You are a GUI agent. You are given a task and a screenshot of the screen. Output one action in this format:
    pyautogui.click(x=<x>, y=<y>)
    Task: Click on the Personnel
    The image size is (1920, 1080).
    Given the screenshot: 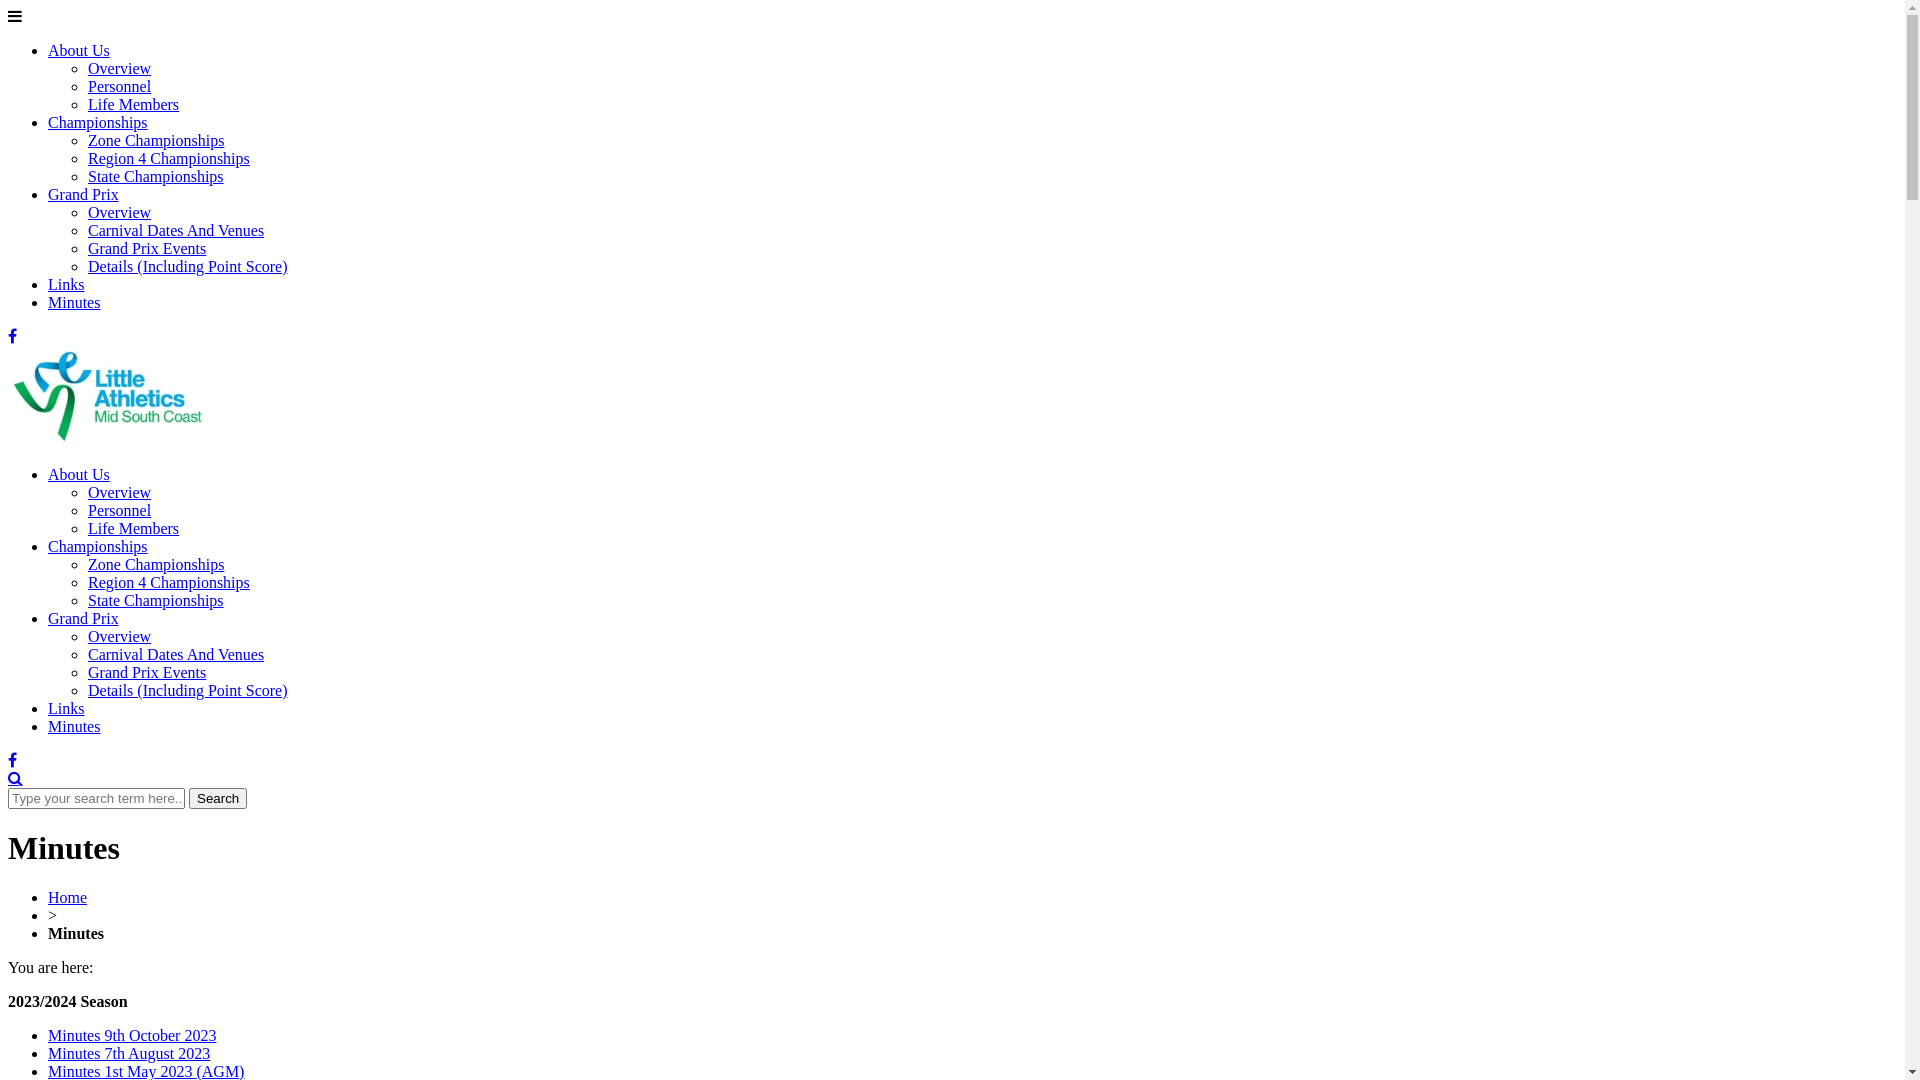 What is the action you would take?
    pyautogui.click(x=120, y=510)
    